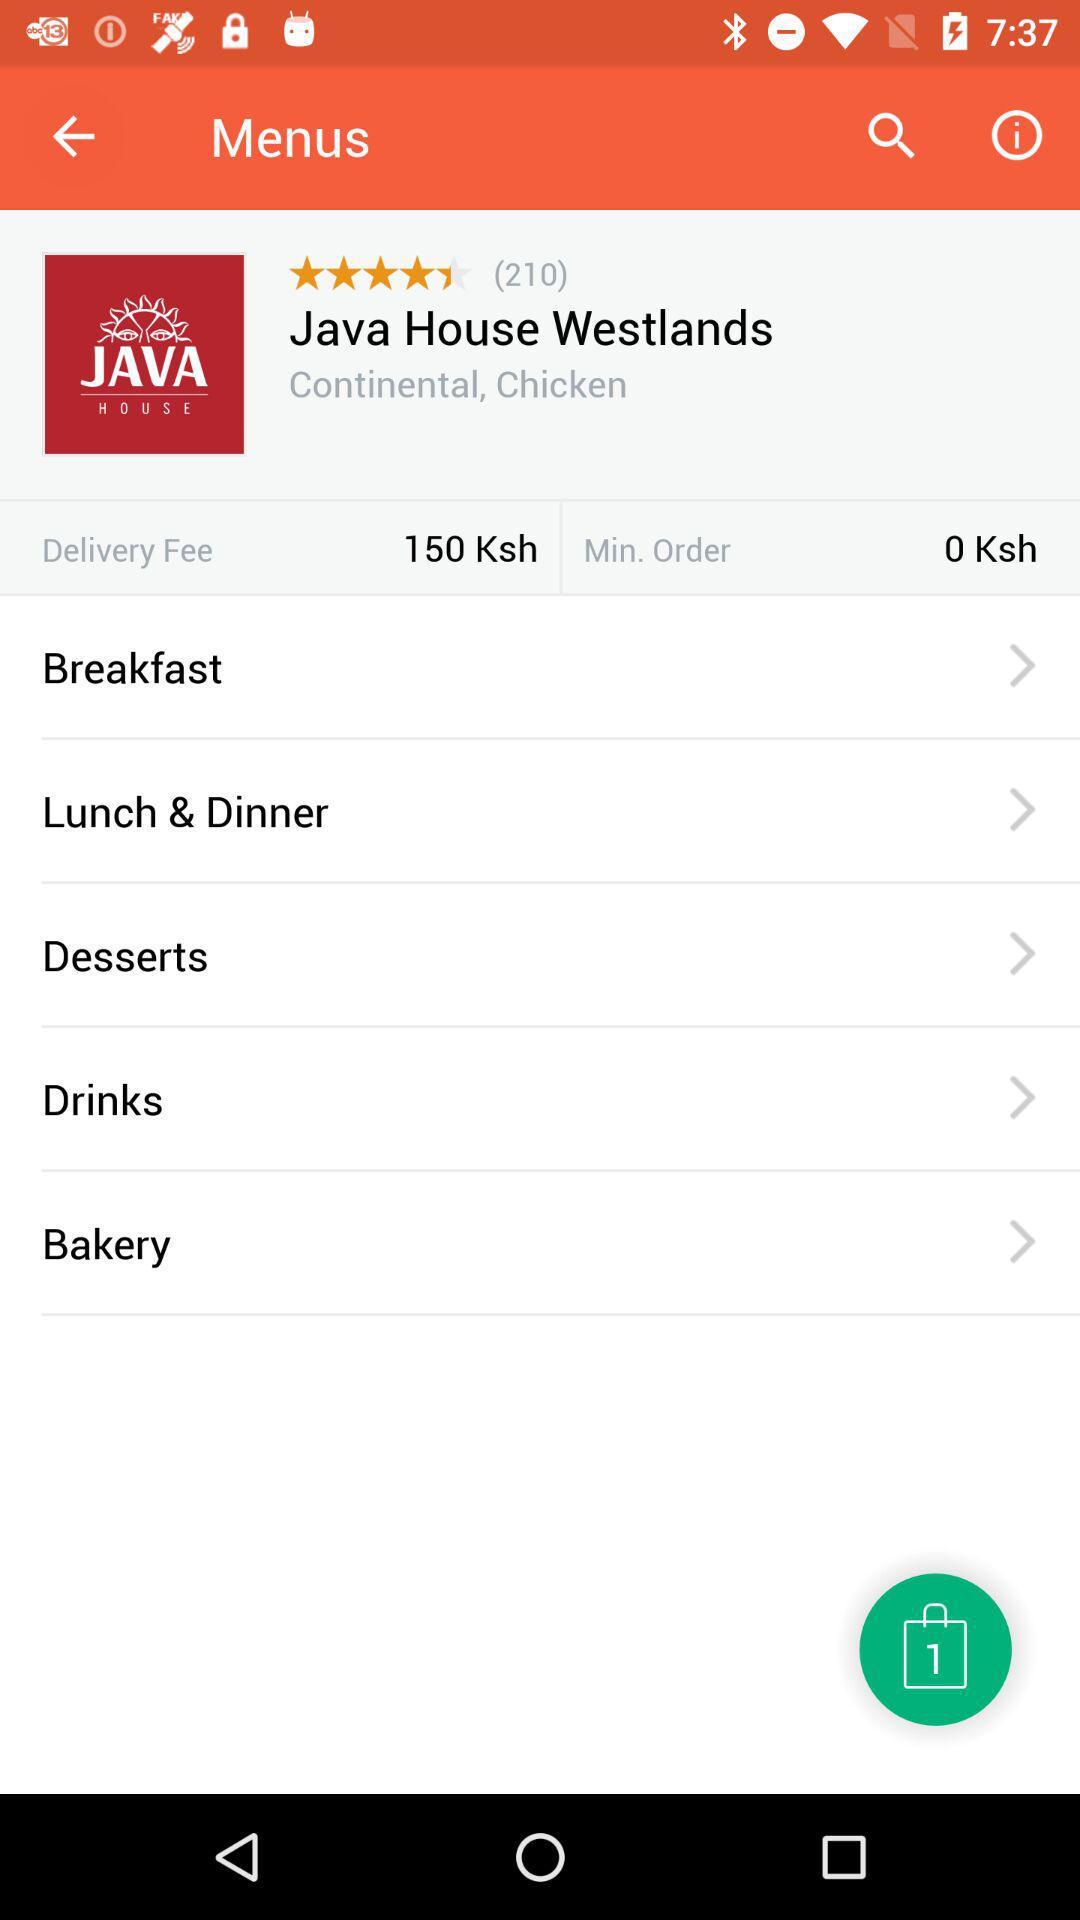 Image resolution: width=1080 pixels, height=1920 pixels. What do you see at coordinates (561, 1170) in the screenshot?
I see `launch icon above the bakery icon` at bounding box center [561, 1170].